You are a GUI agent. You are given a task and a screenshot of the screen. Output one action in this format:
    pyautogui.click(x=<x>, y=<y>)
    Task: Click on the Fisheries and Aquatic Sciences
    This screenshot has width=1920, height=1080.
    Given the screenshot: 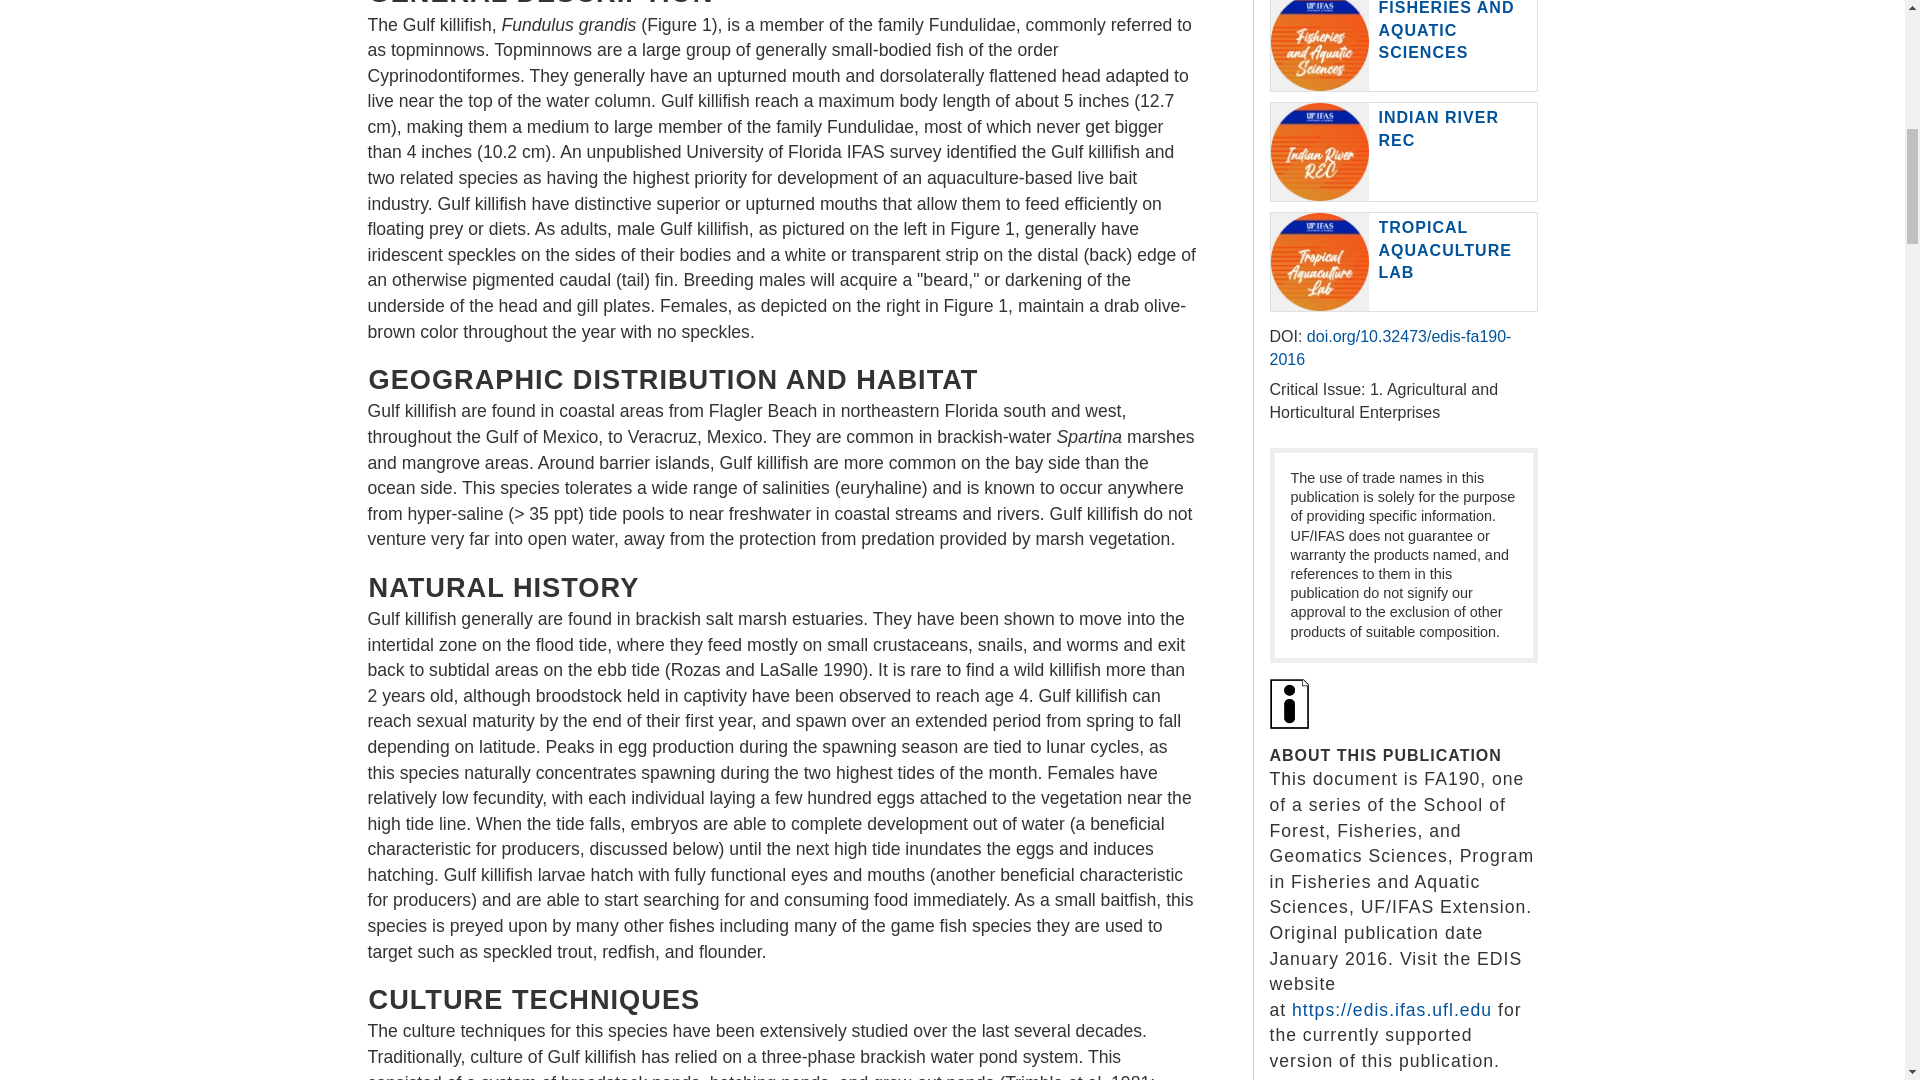 What is the action you would take?
    pyautogui.click(x=1446, y=30)
    